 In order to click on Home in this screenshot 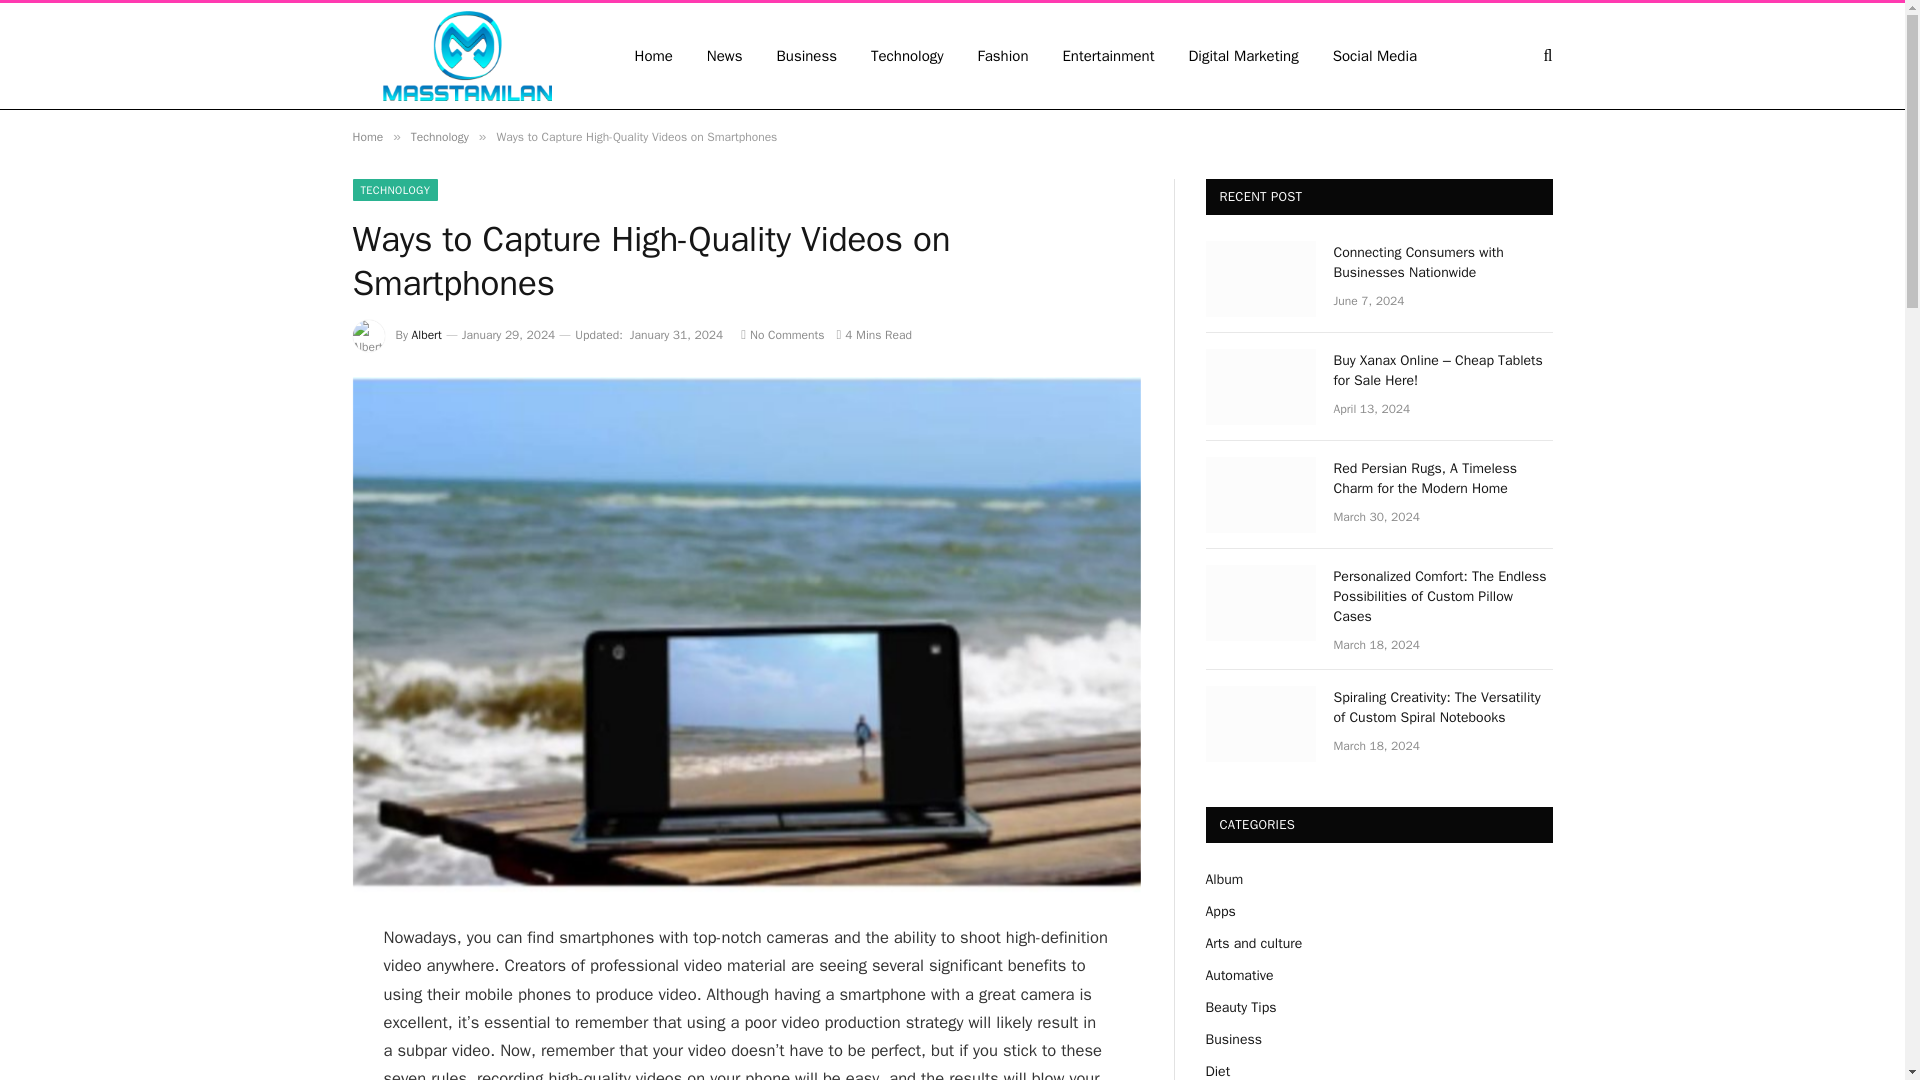, I will do `click(366, 136)`.